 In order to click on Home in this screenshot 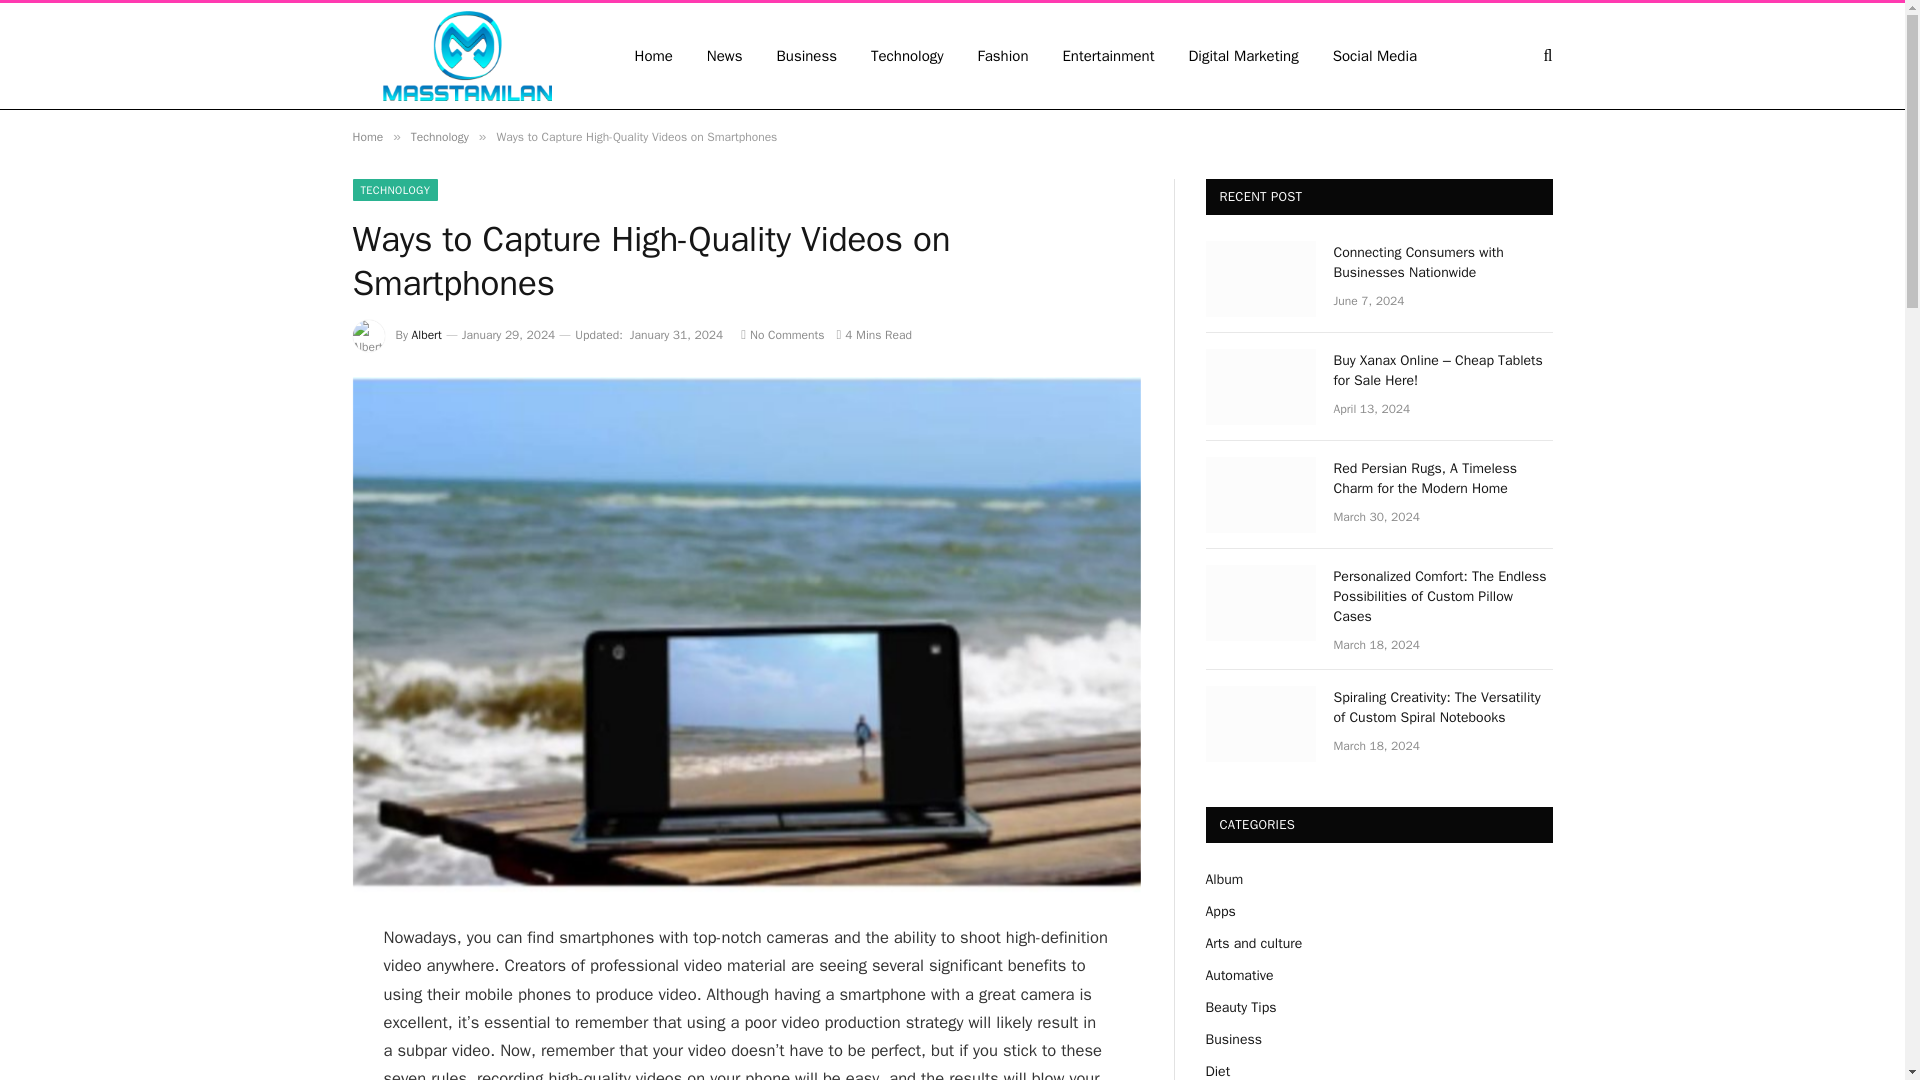, I will do `click(366, 136)`.